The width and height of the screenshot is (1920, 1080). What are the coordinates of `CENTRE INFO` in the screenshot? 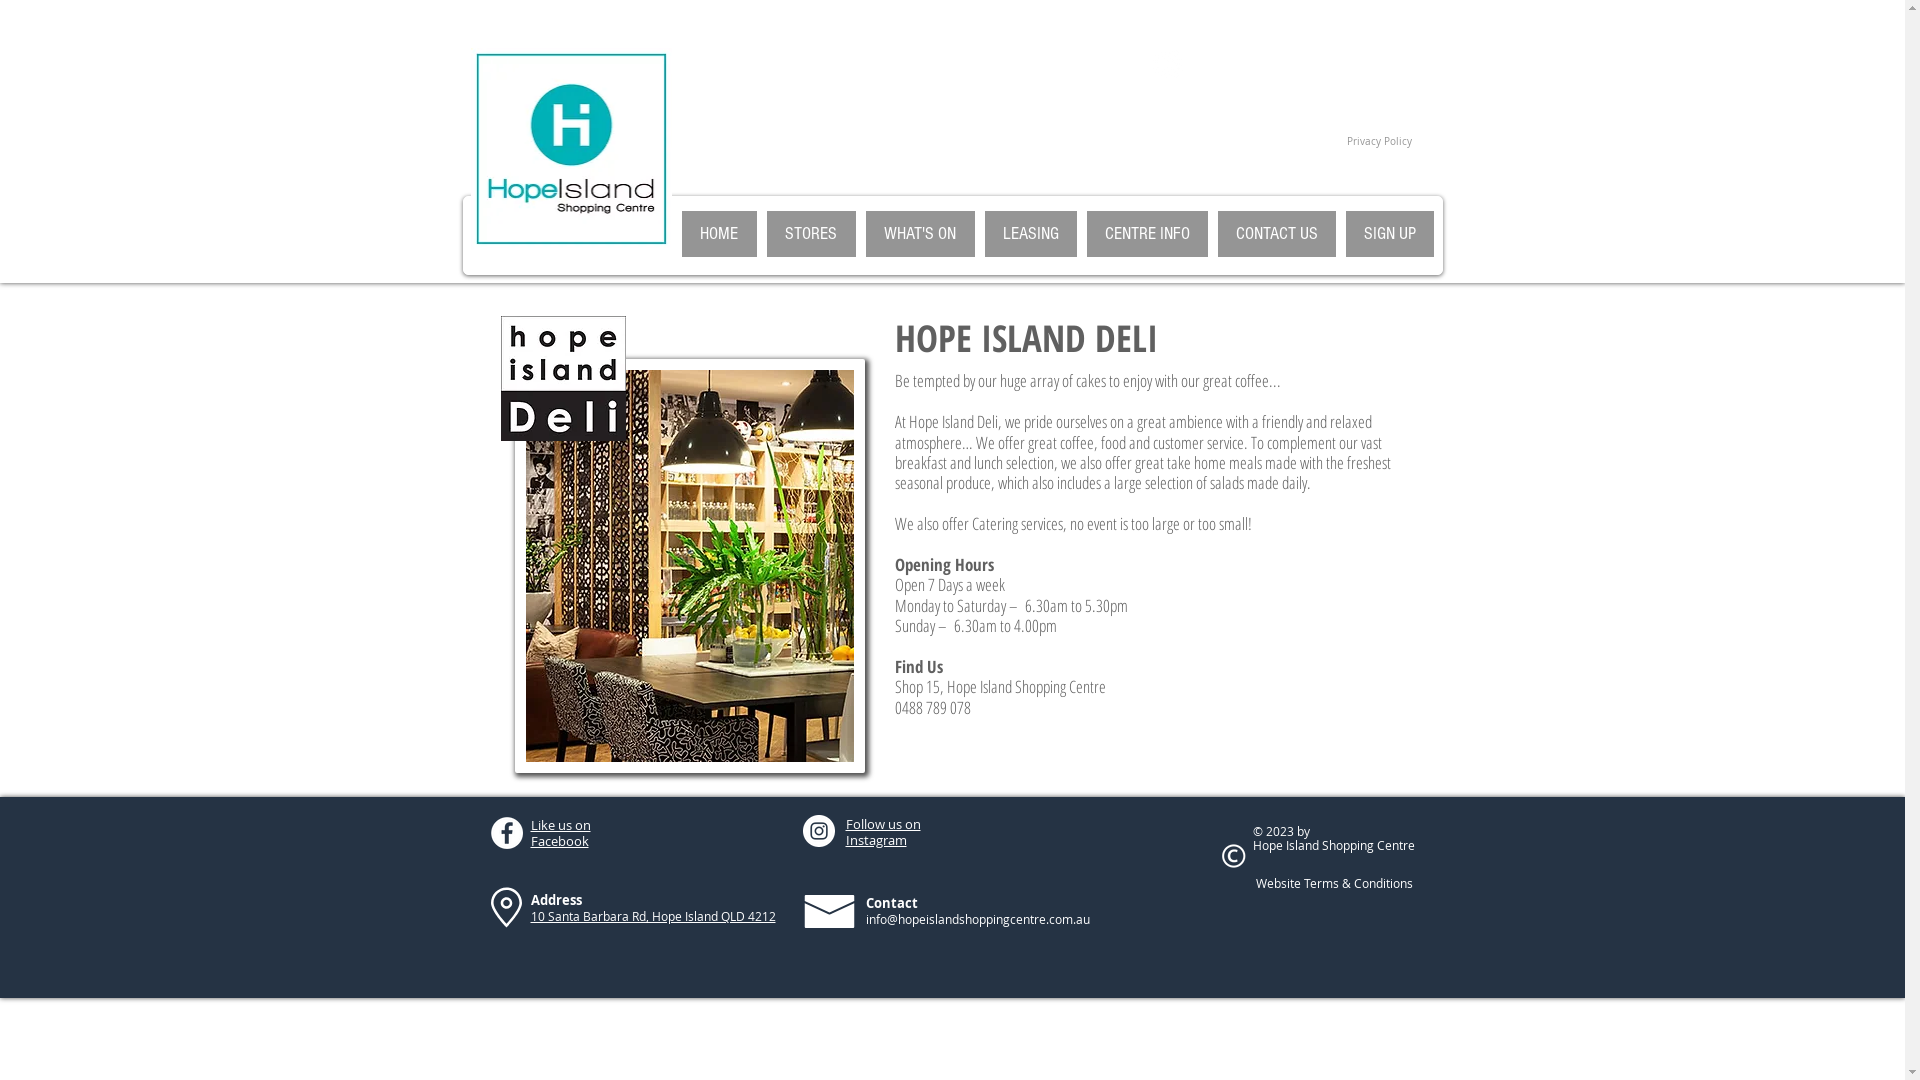 It's located at (1146, 234).